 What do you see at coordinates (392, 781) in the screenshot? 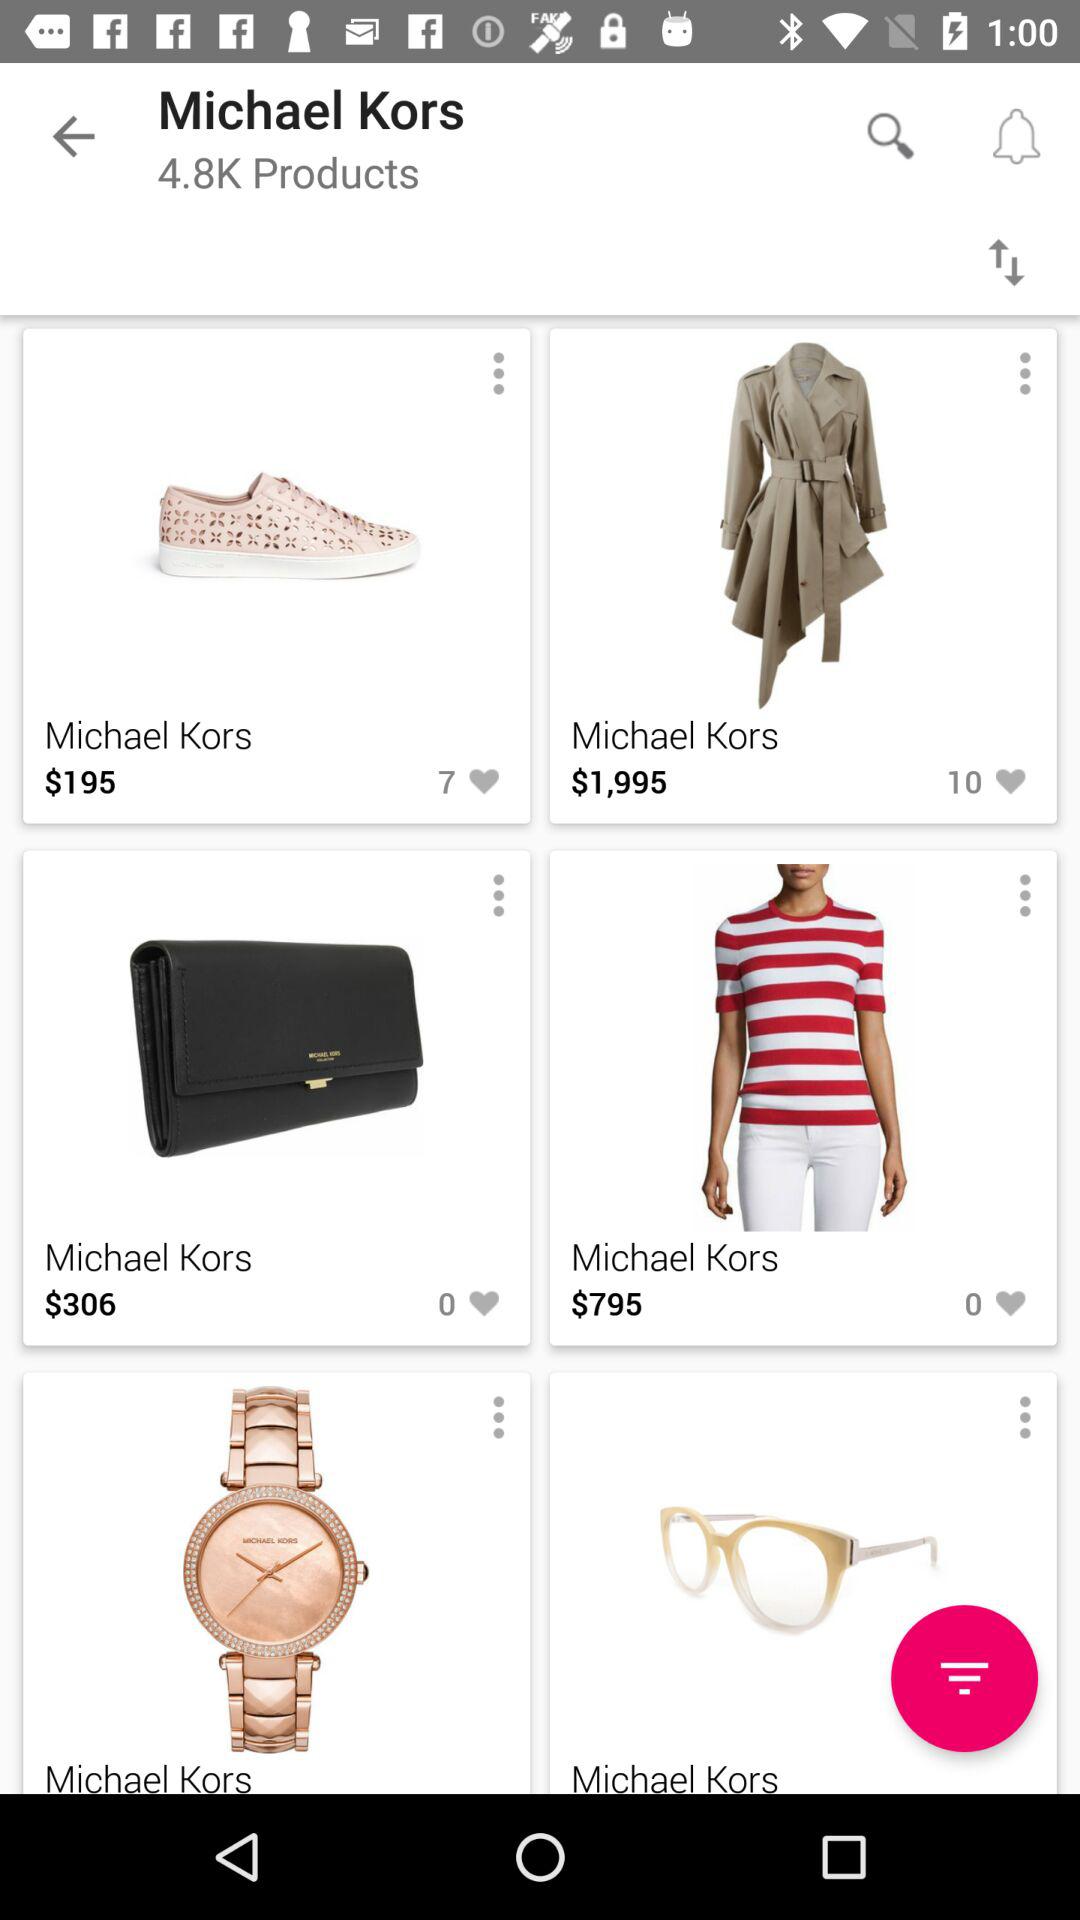
I see `scroll to the 7 item` at bounding box center [392, 781].